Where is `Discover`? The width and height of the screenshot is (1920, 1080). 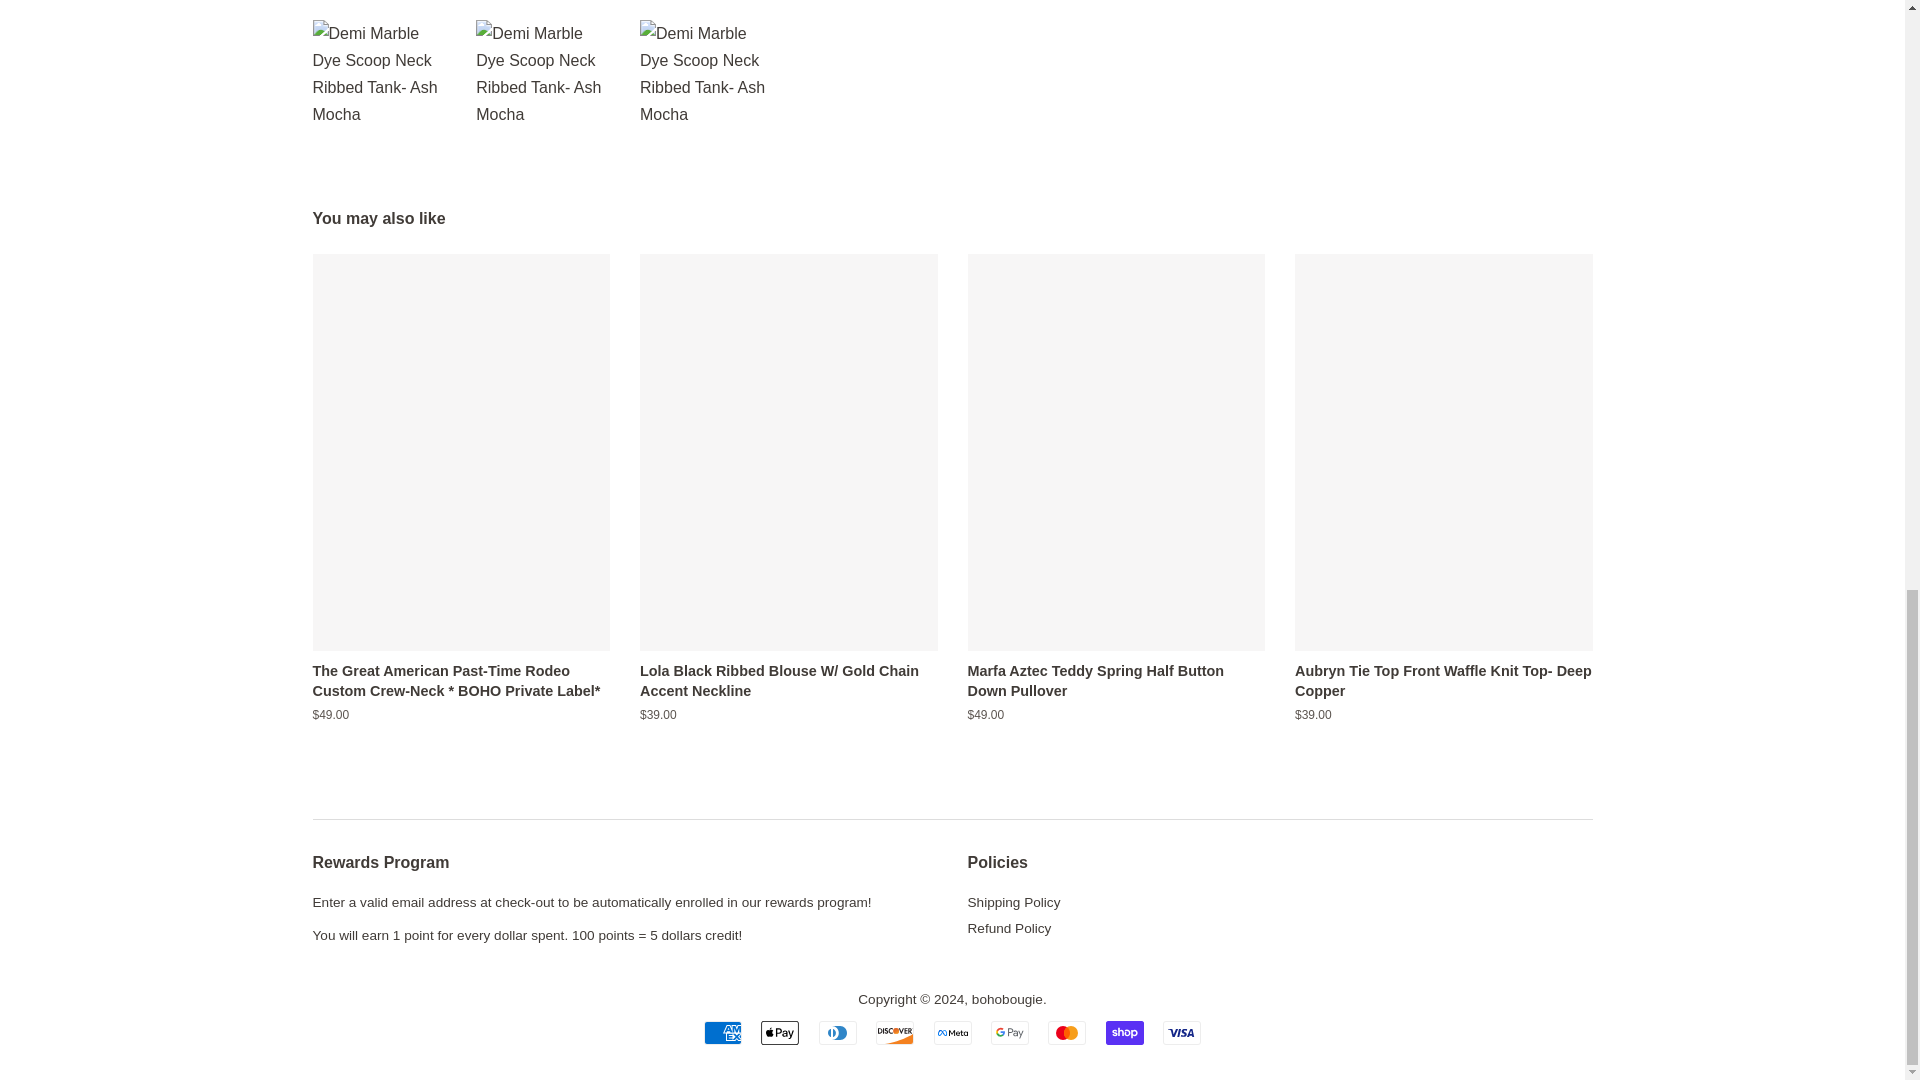
Discover is located at coordinates (894, 1032).